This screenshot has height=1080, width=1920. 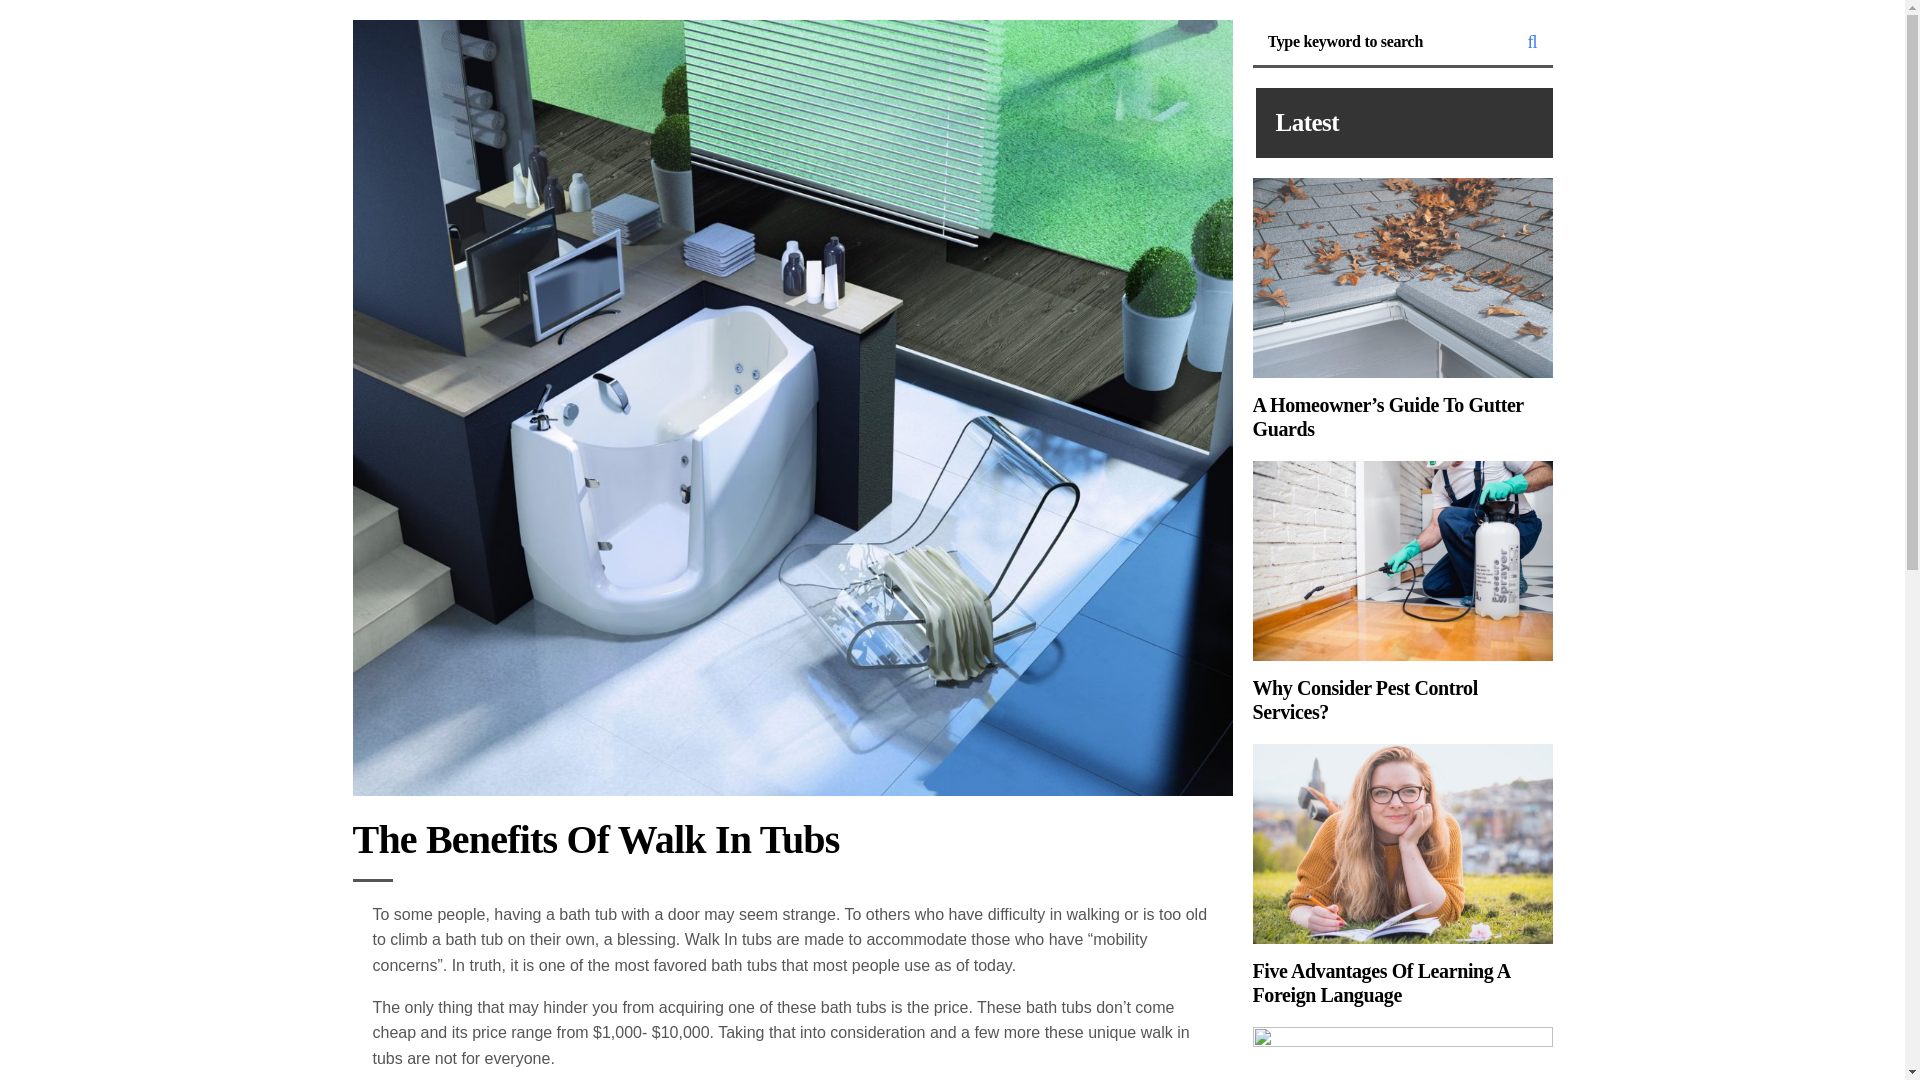 What do you see at coordinates (1382, 41) in the screenshot?
I see `Type keyword to search` at bounding box center [1382, 41].